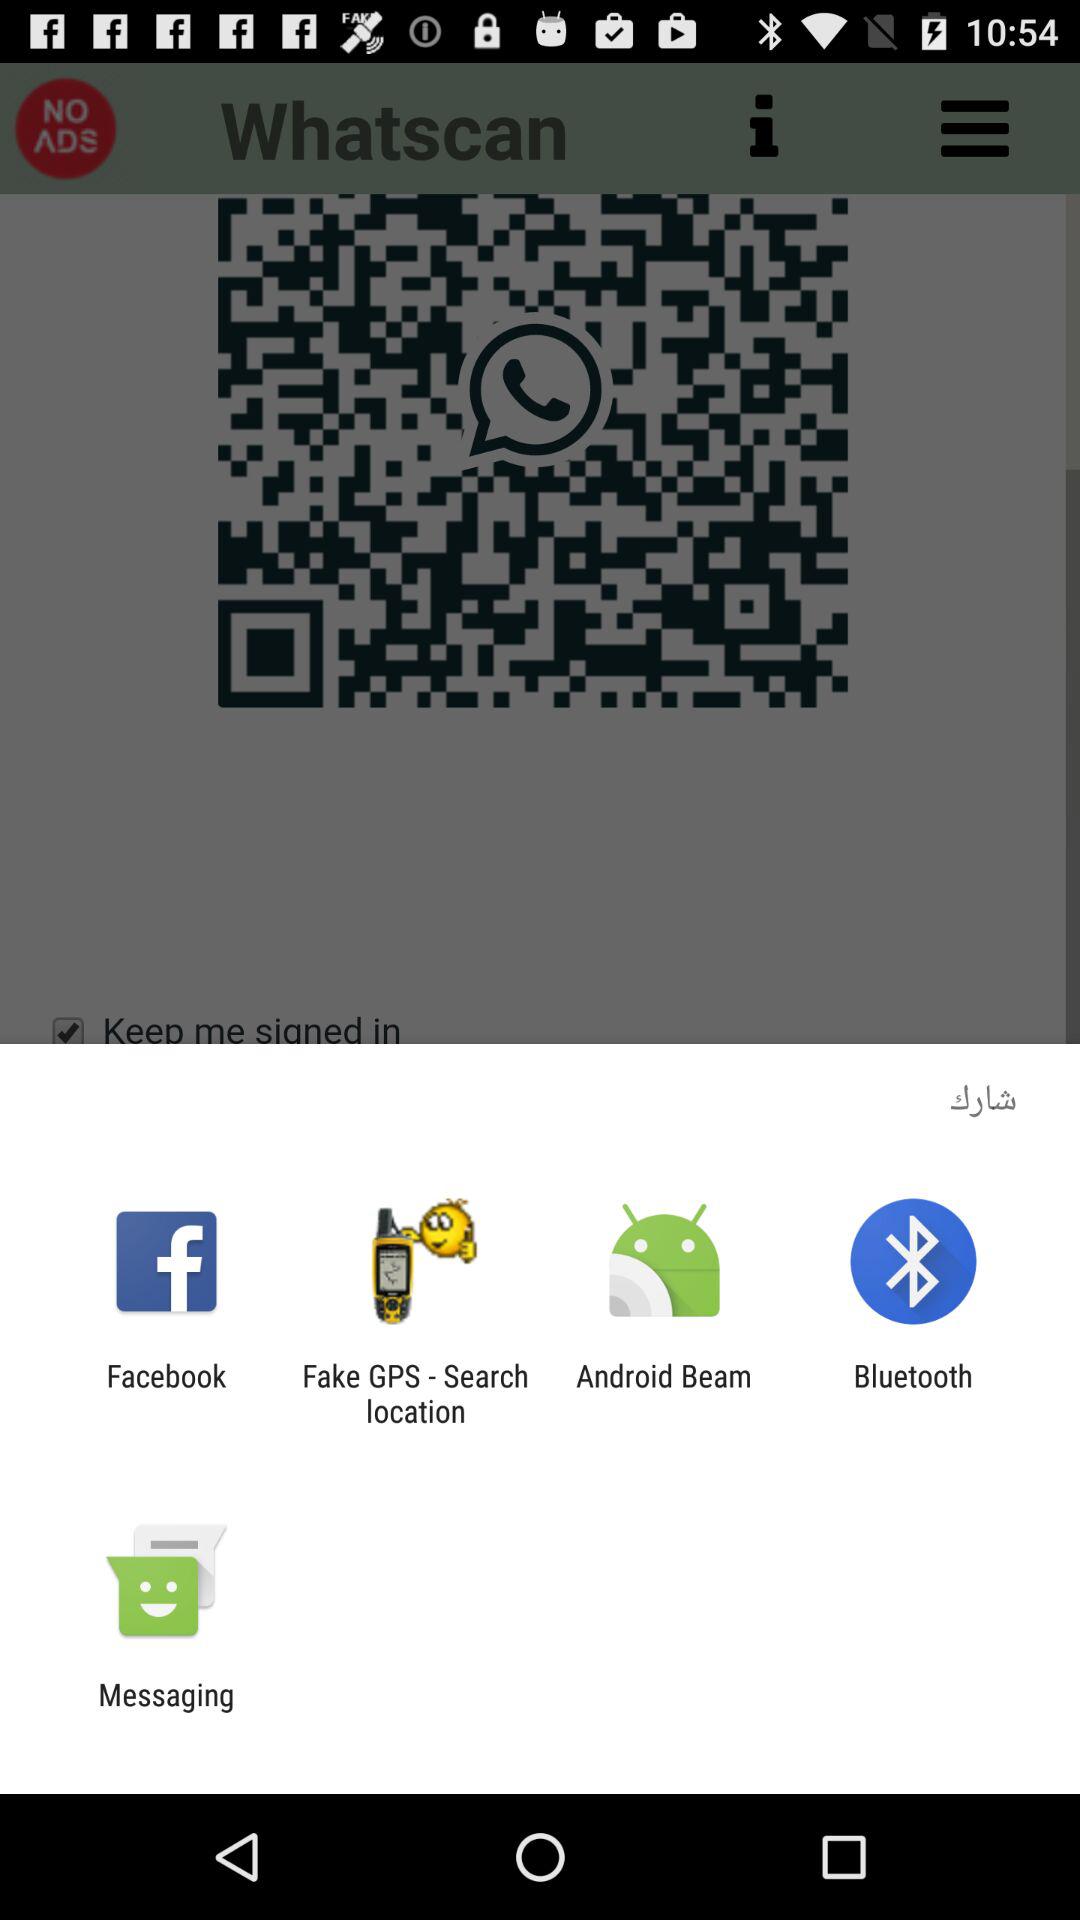 Image resolution: width=1080 pixels, height=1920 pixels. Describe the element at coordinates (415, 1393) in the screenshot. I see `open app next to the facebook item` at that location.